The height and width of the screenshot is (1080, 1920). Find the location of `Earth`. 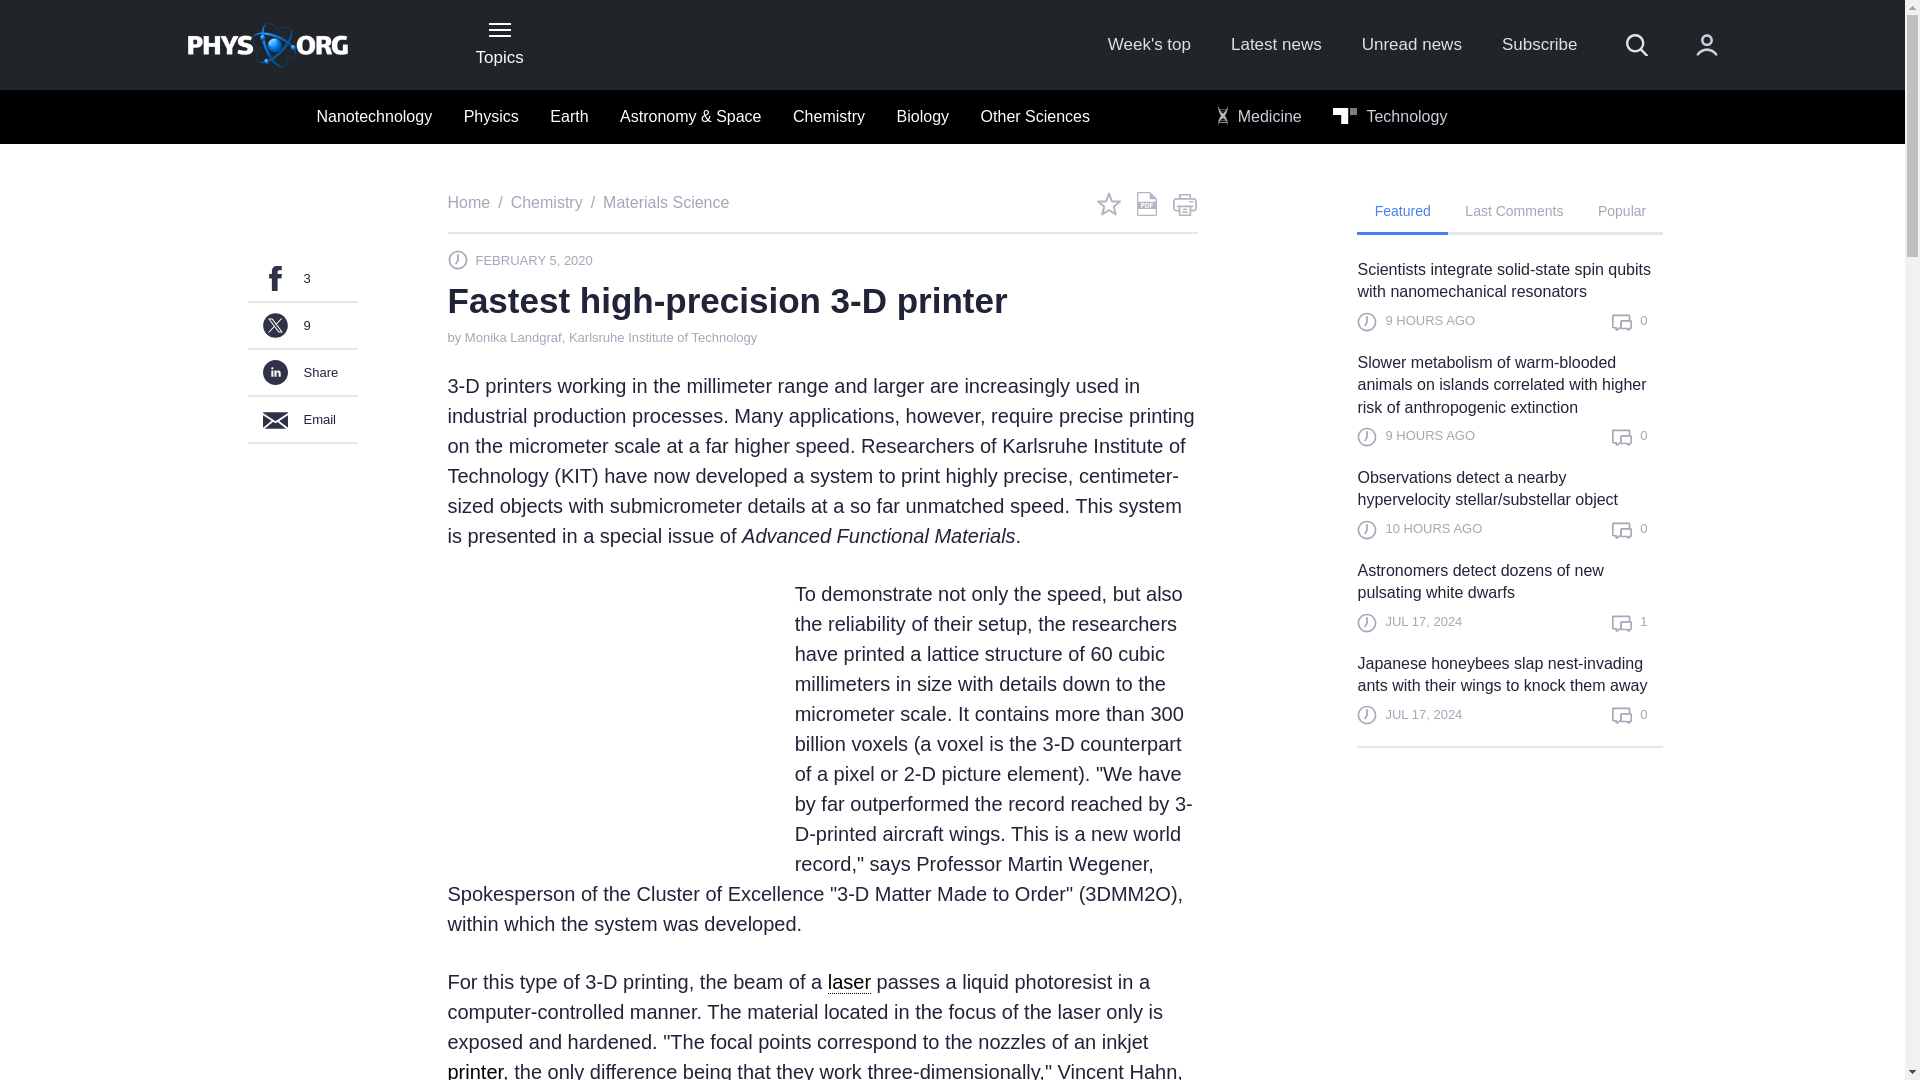

Earth is located at coordinates (568, 117).